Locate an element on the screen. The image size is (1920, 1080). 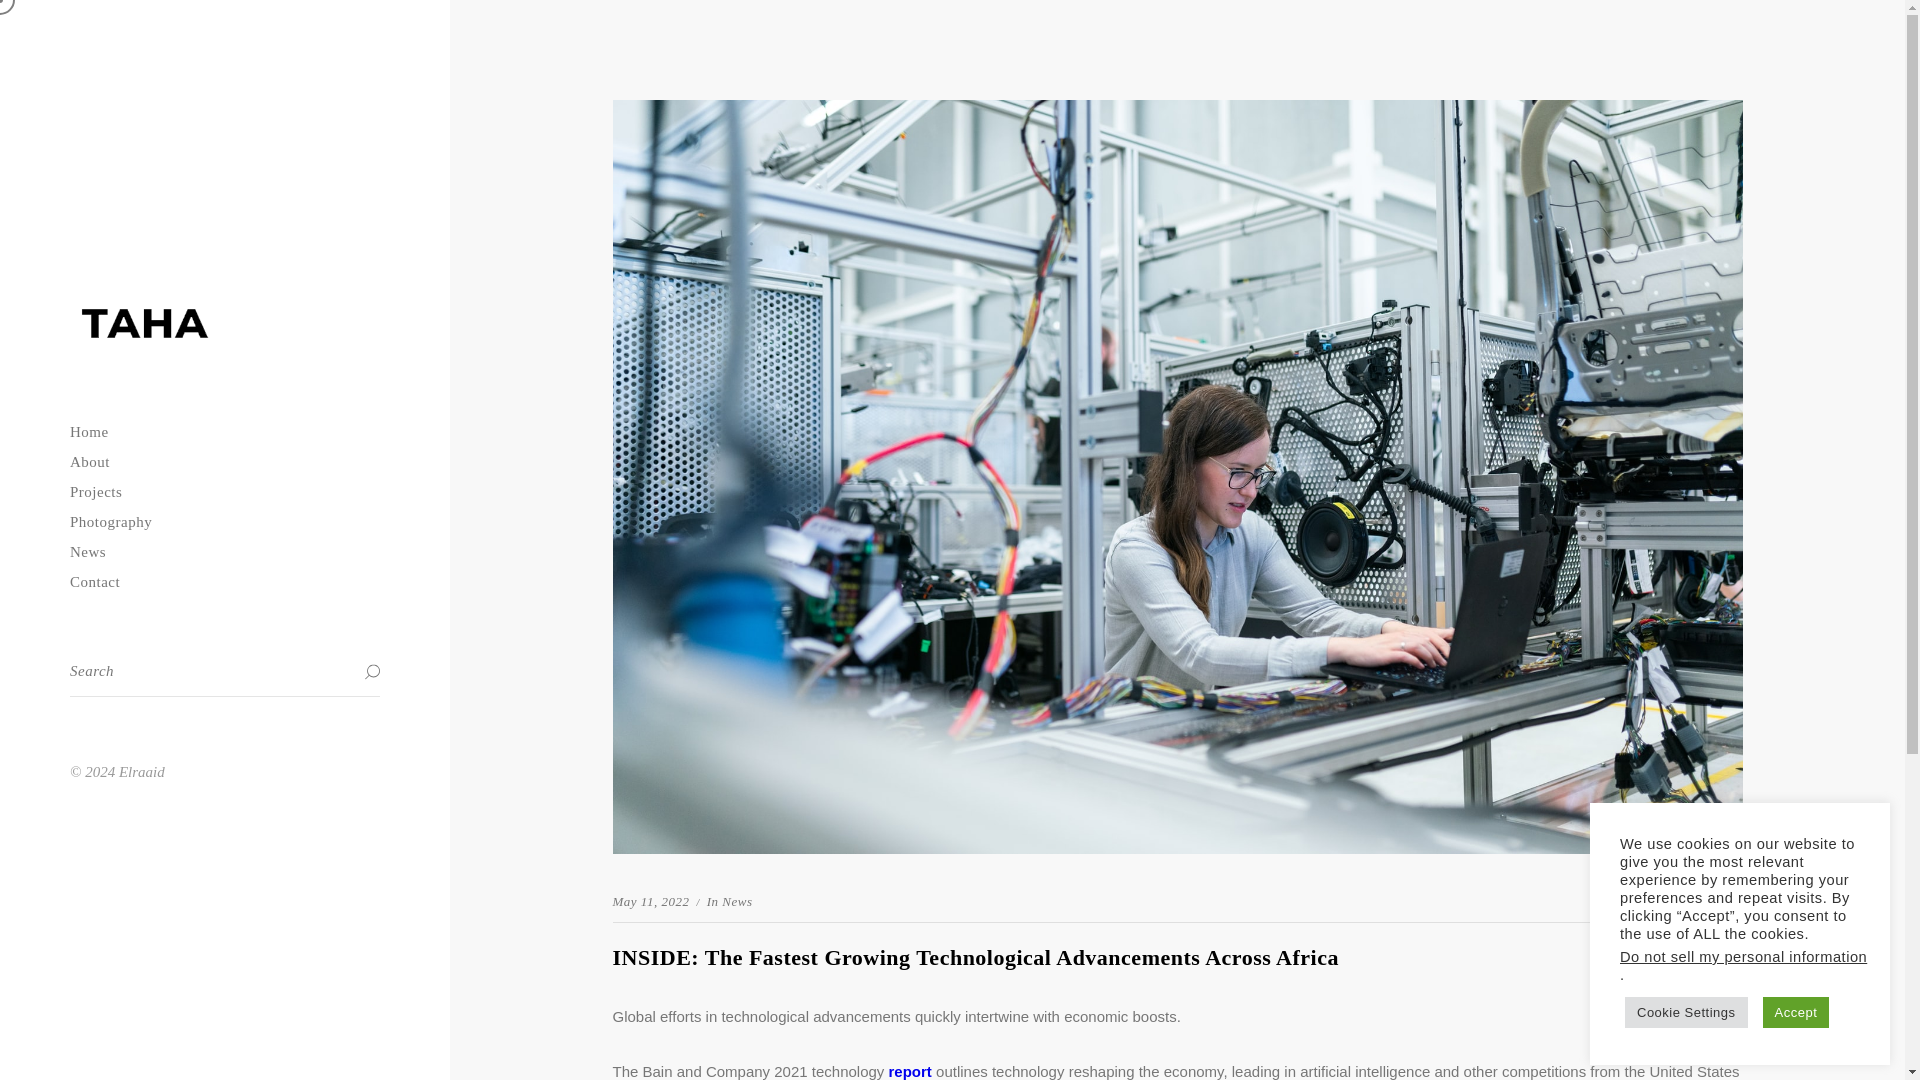
0 is located at coordinates (1726, 902).